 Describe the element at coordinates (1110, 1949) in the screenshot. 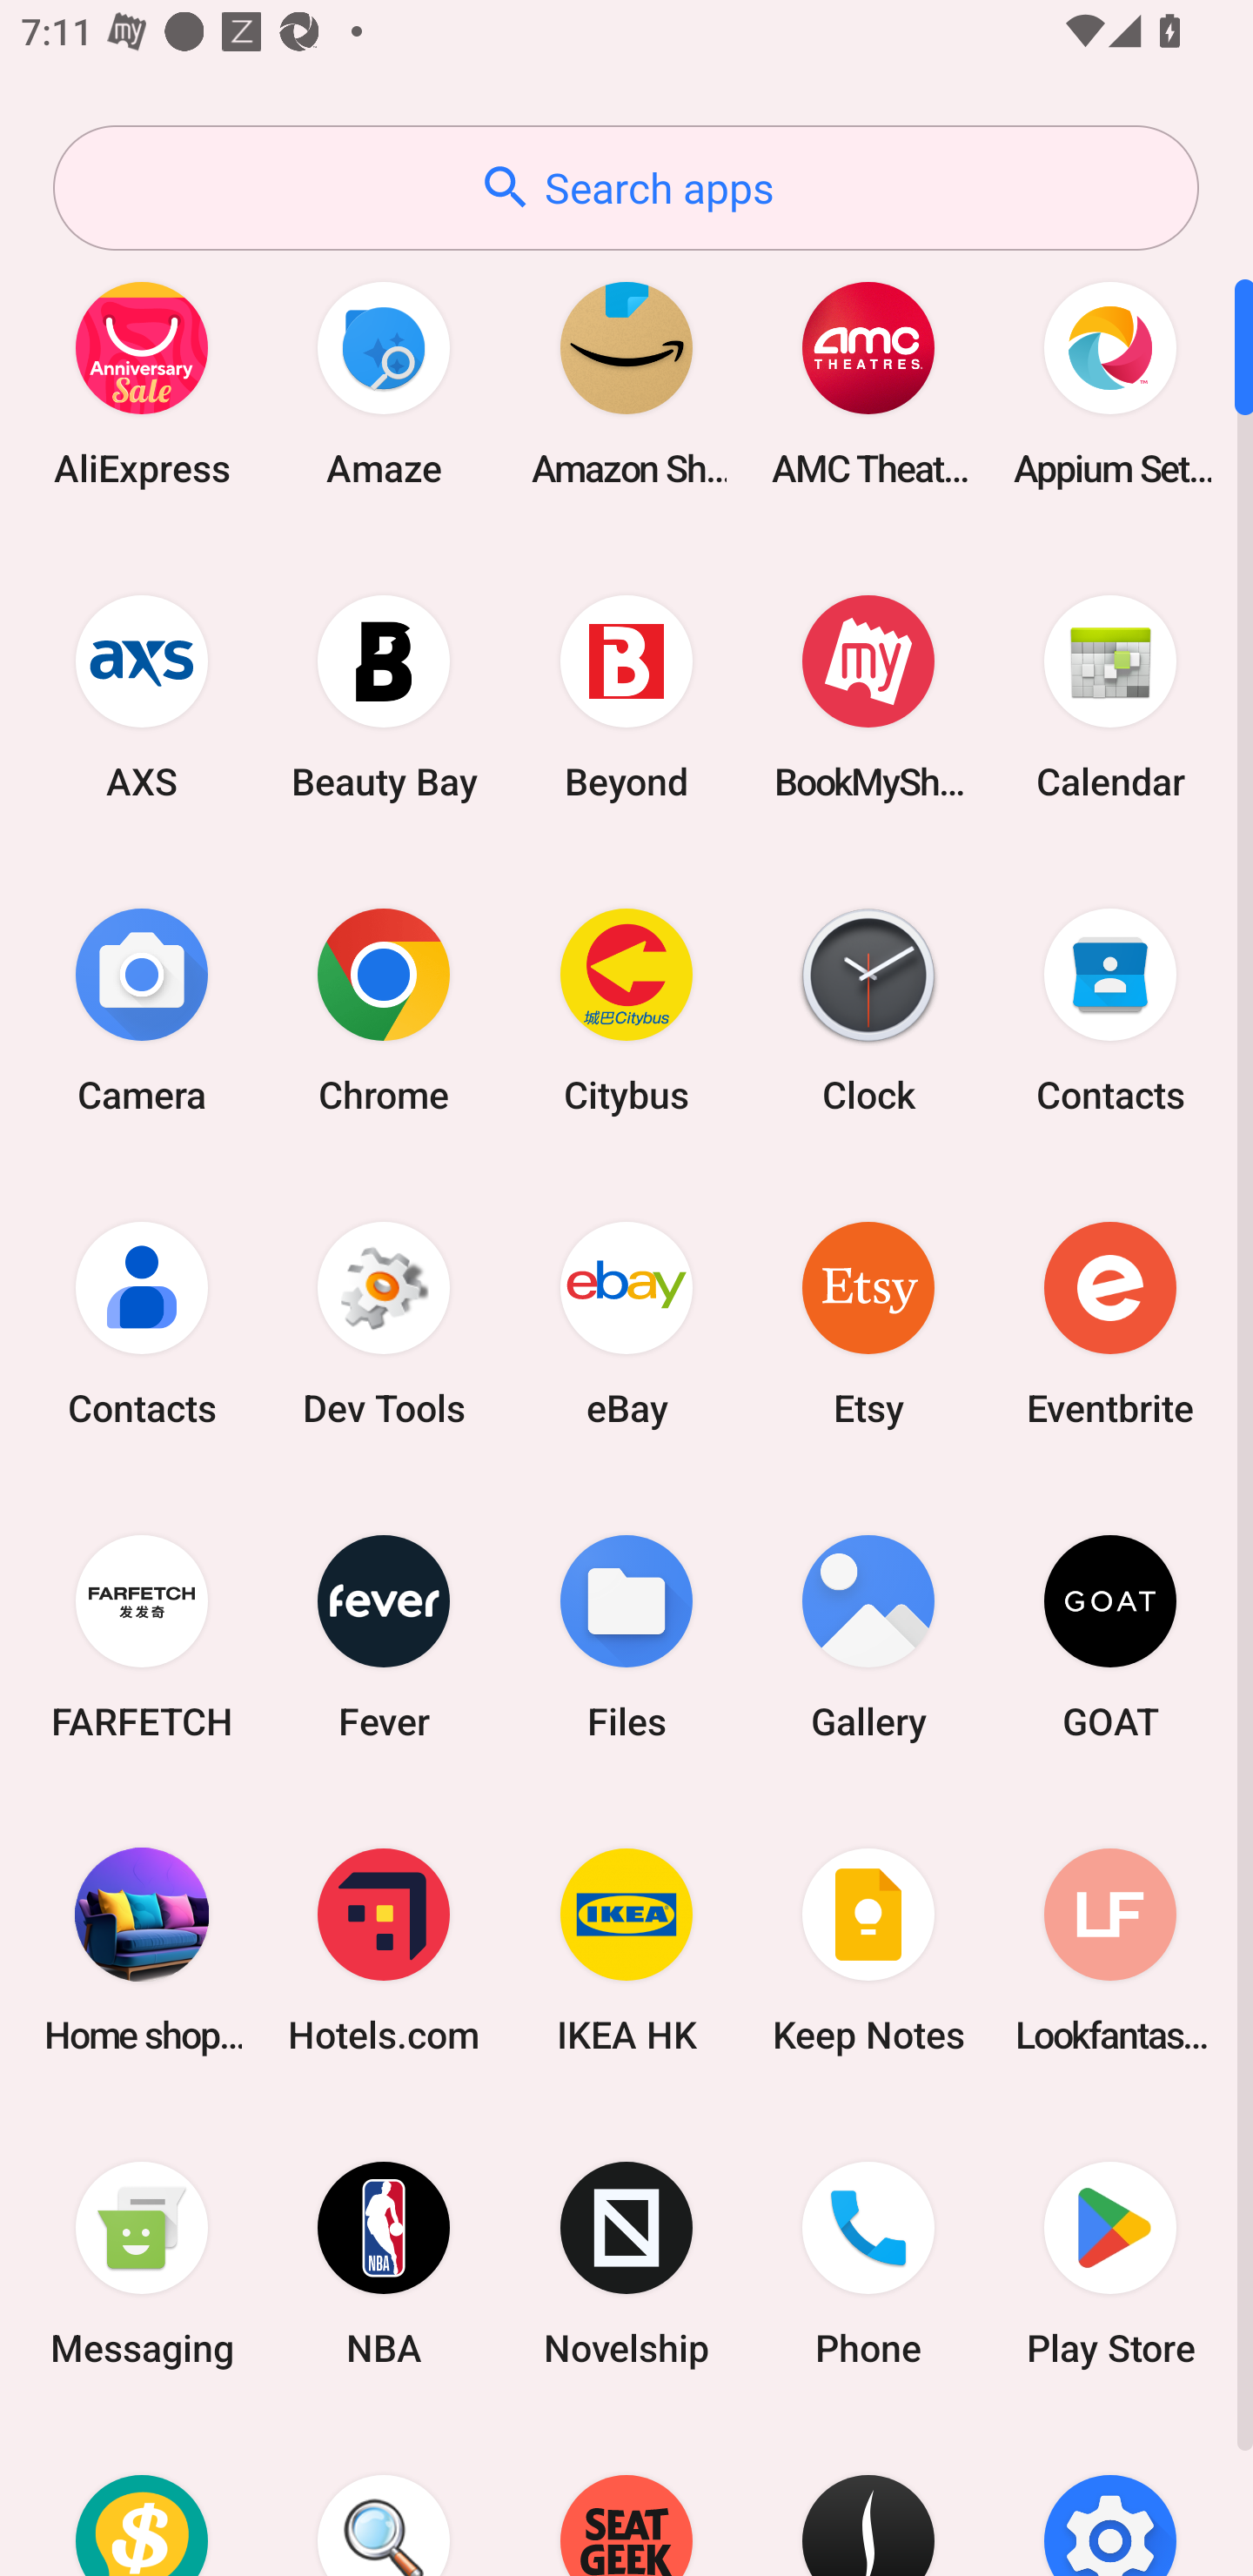

I see `Lookfantastic` at that location.